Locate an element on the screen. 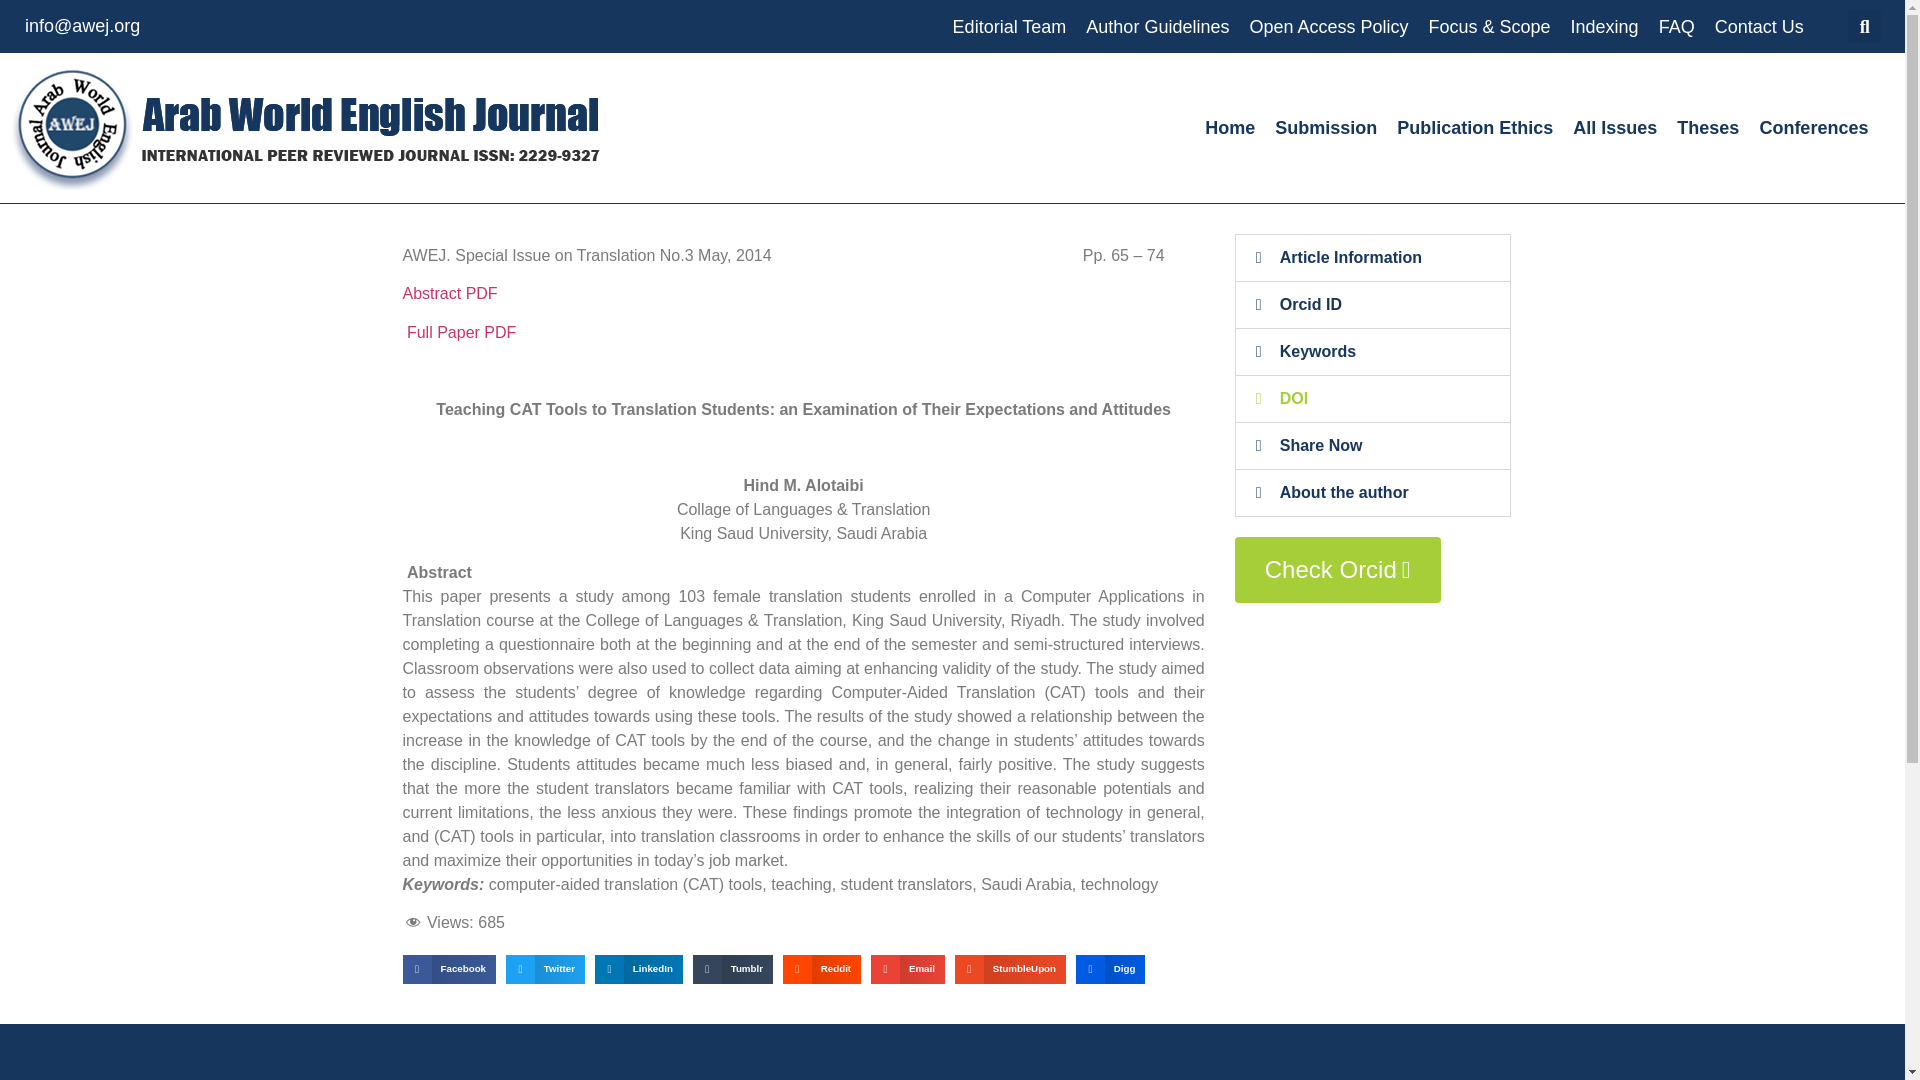 Image resolution: width=1920 pixels, height=1080 pixels. Author Guidelines is located at coordinates (1156, 26).